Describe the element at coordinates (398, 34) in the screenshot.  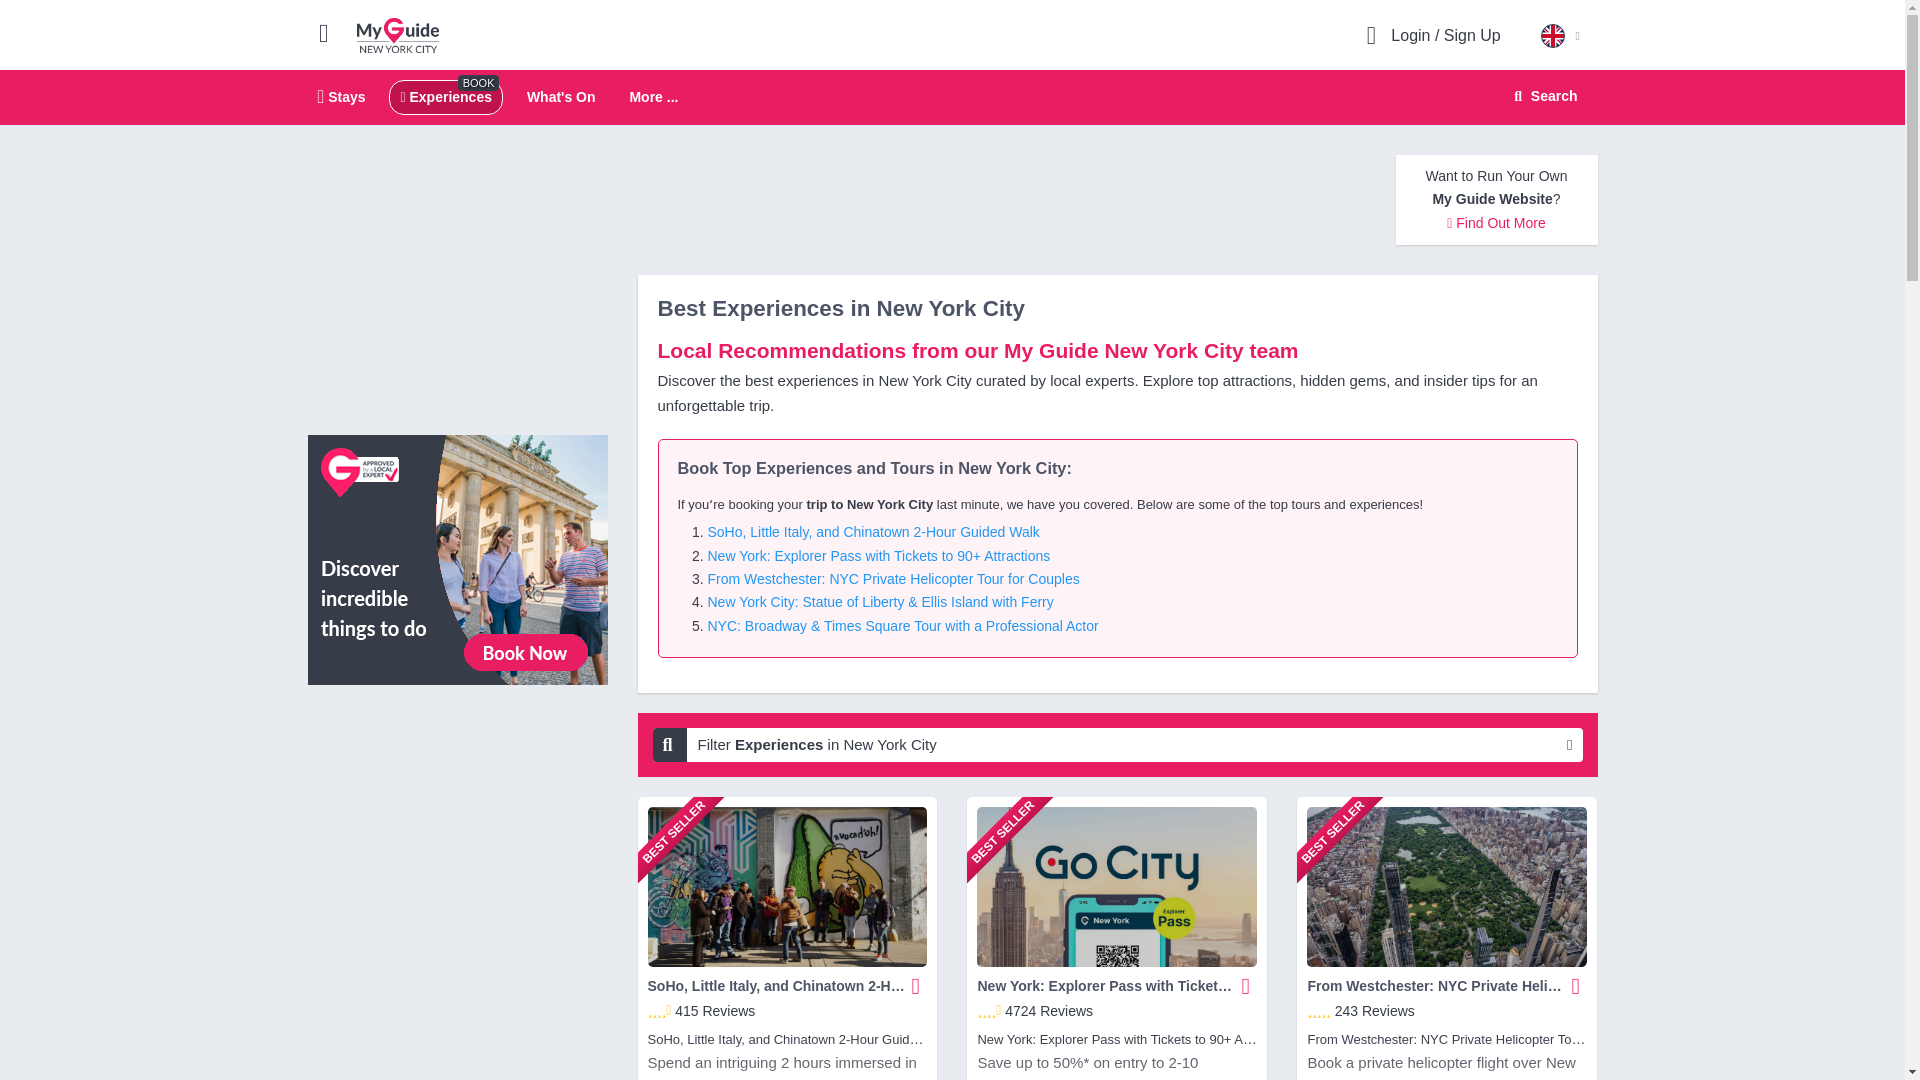
I see `What's On` at that location.